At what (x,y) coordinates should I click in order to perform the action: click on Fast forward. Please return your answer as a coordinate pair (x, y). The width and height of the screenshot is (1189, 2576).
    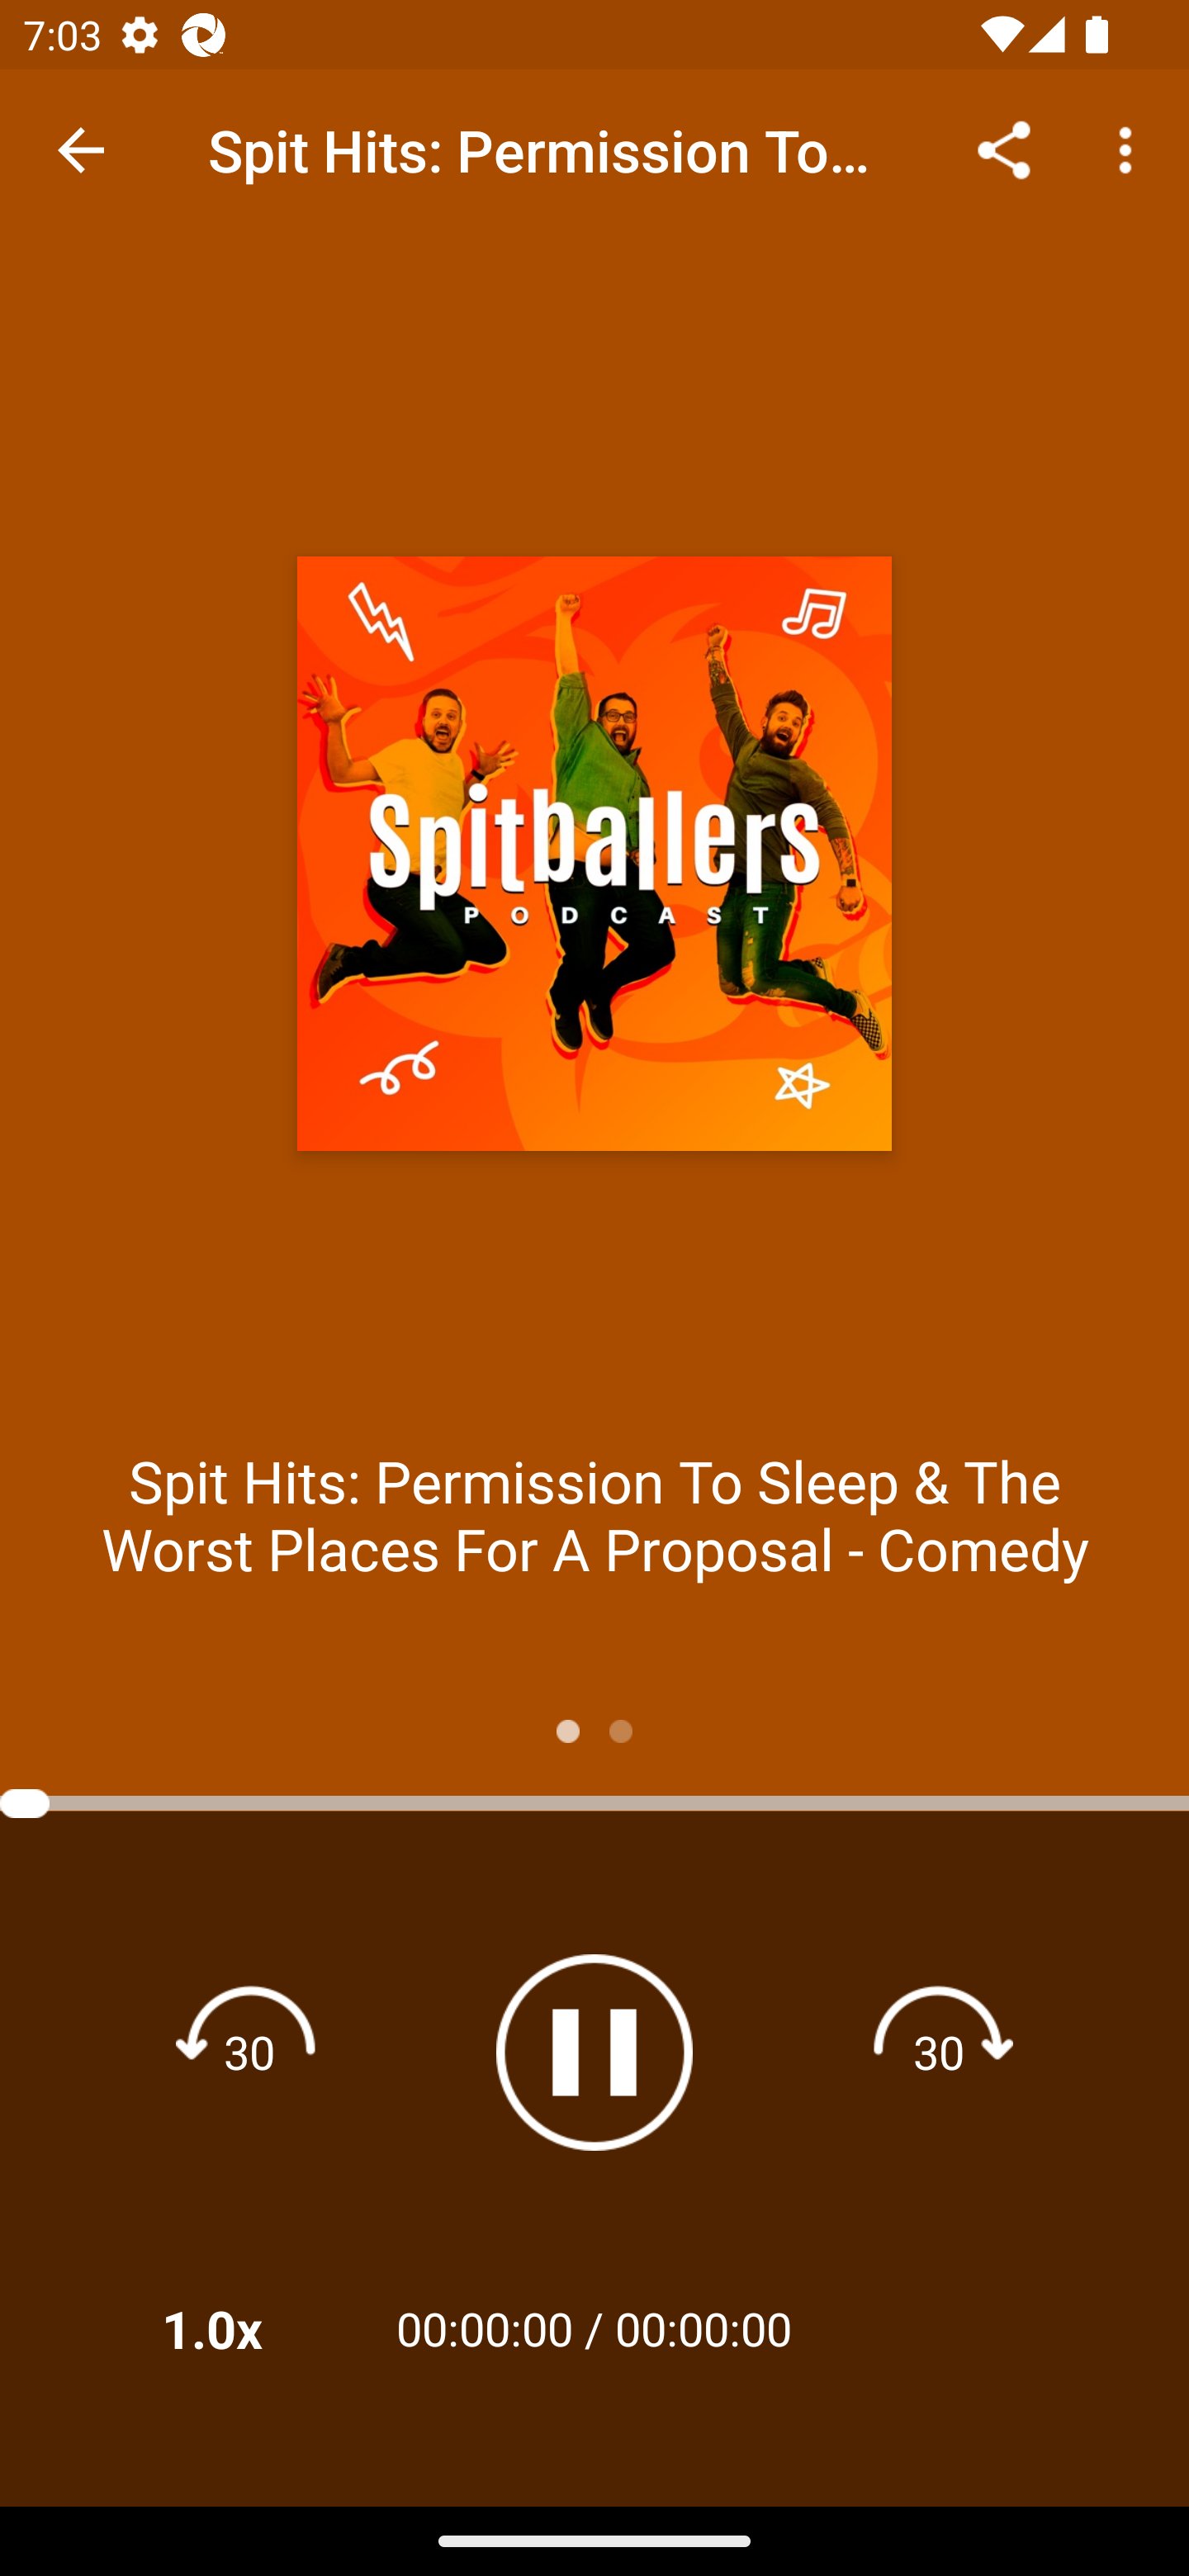
    Looking at the image, I should click on (939, 2051).